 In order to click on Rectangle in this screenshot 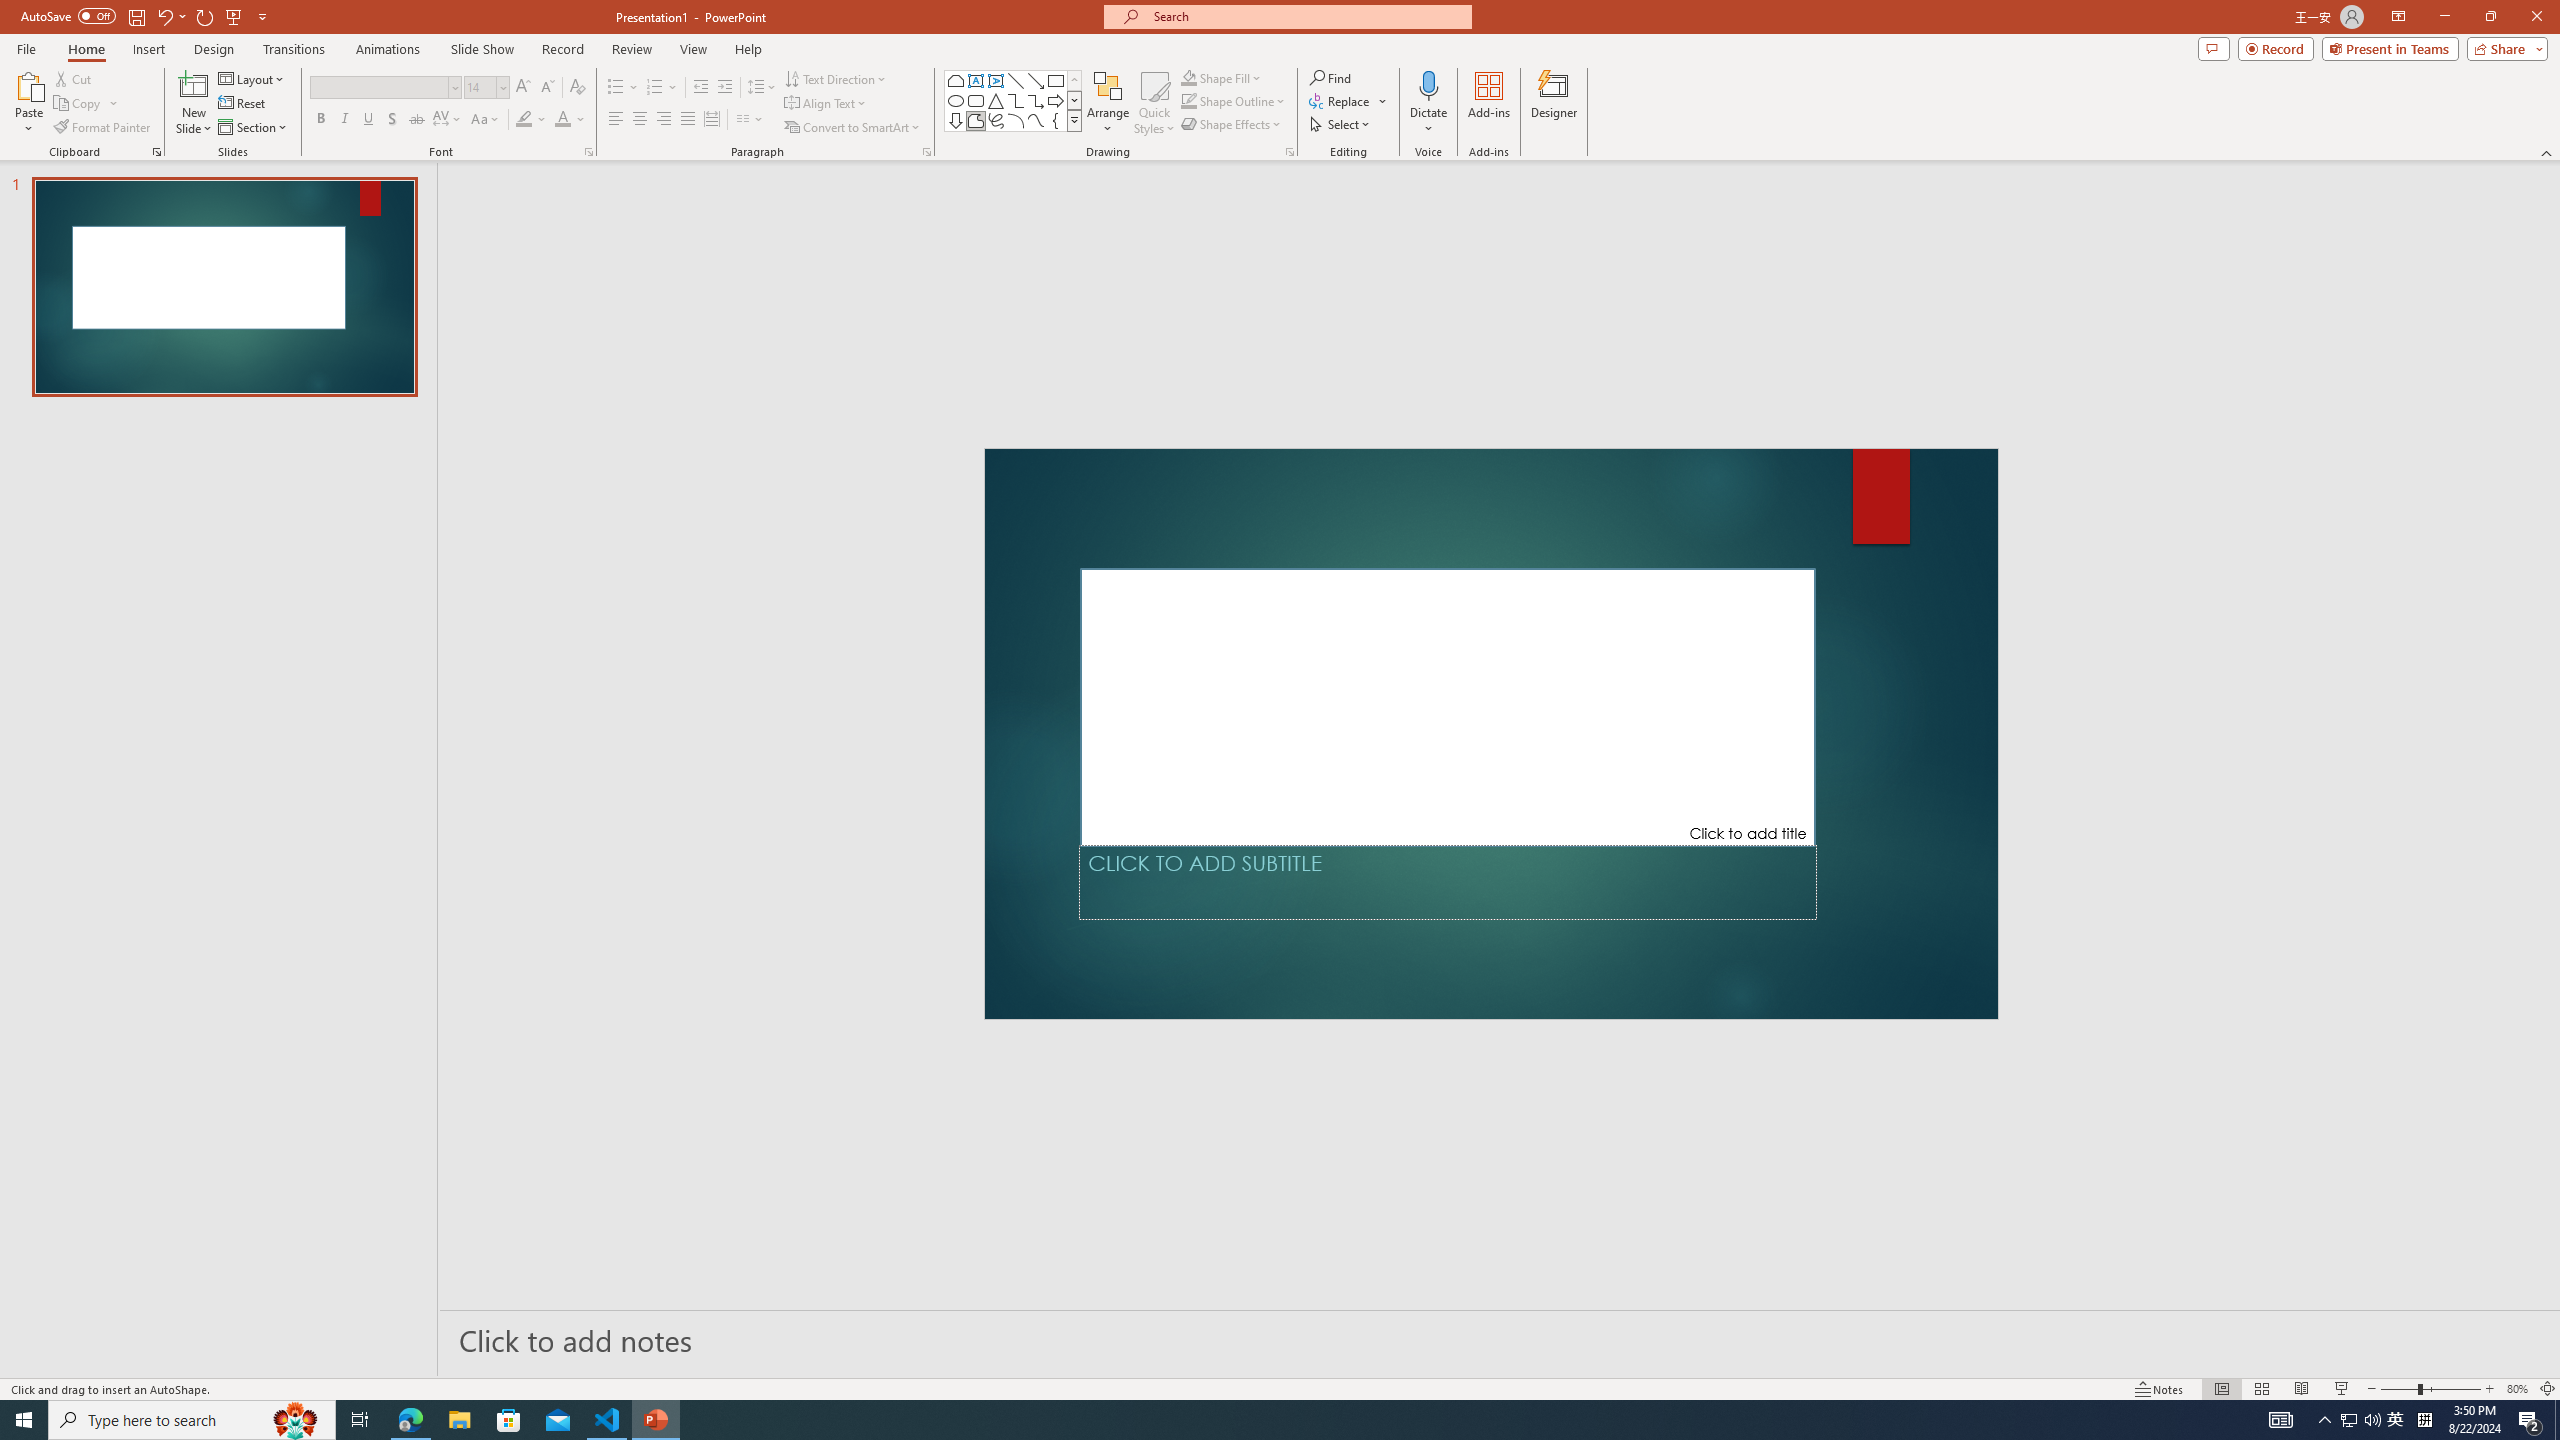, I will do `click(1056, 80)`.